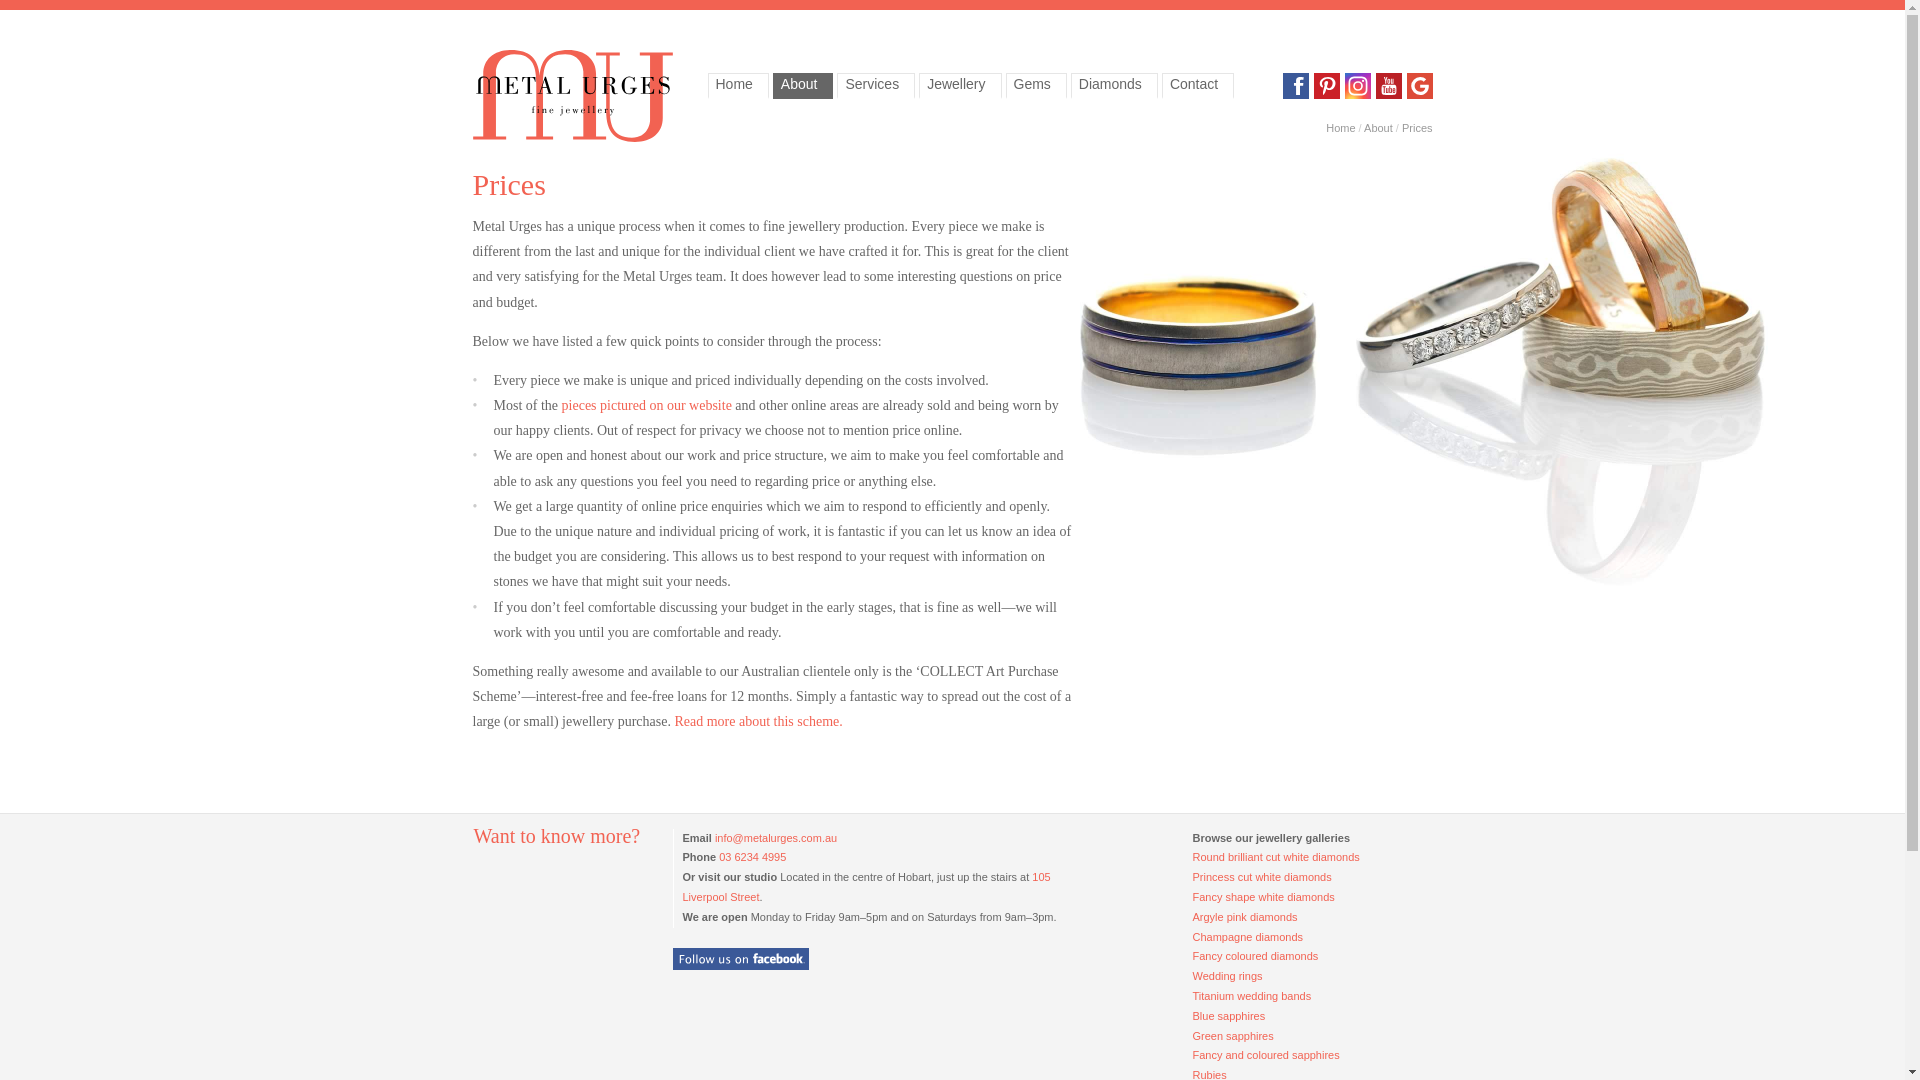 The height and width of the screenshot is (1080, 1920). I want to click on Diamonds, so click(1114, 86).